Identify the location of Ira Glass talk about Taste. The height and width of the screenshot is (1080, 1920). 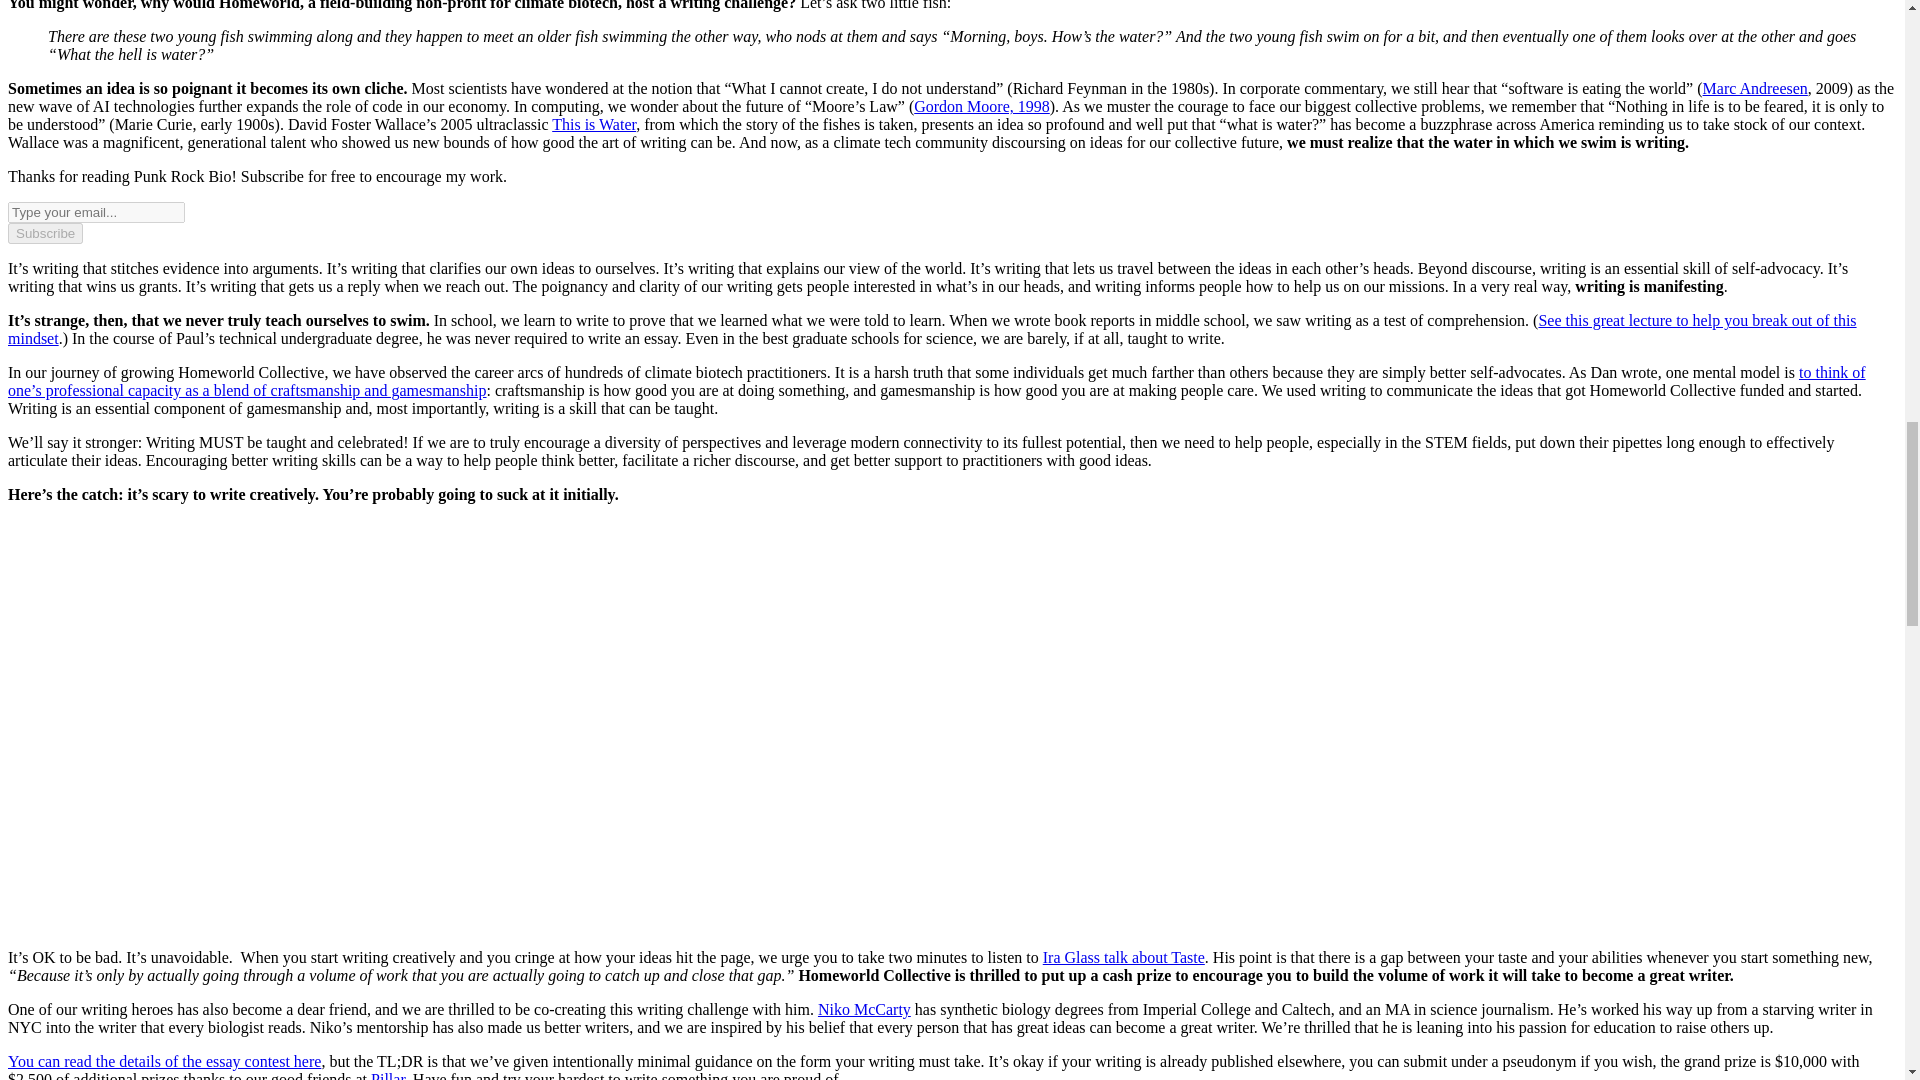
(1124, 957).